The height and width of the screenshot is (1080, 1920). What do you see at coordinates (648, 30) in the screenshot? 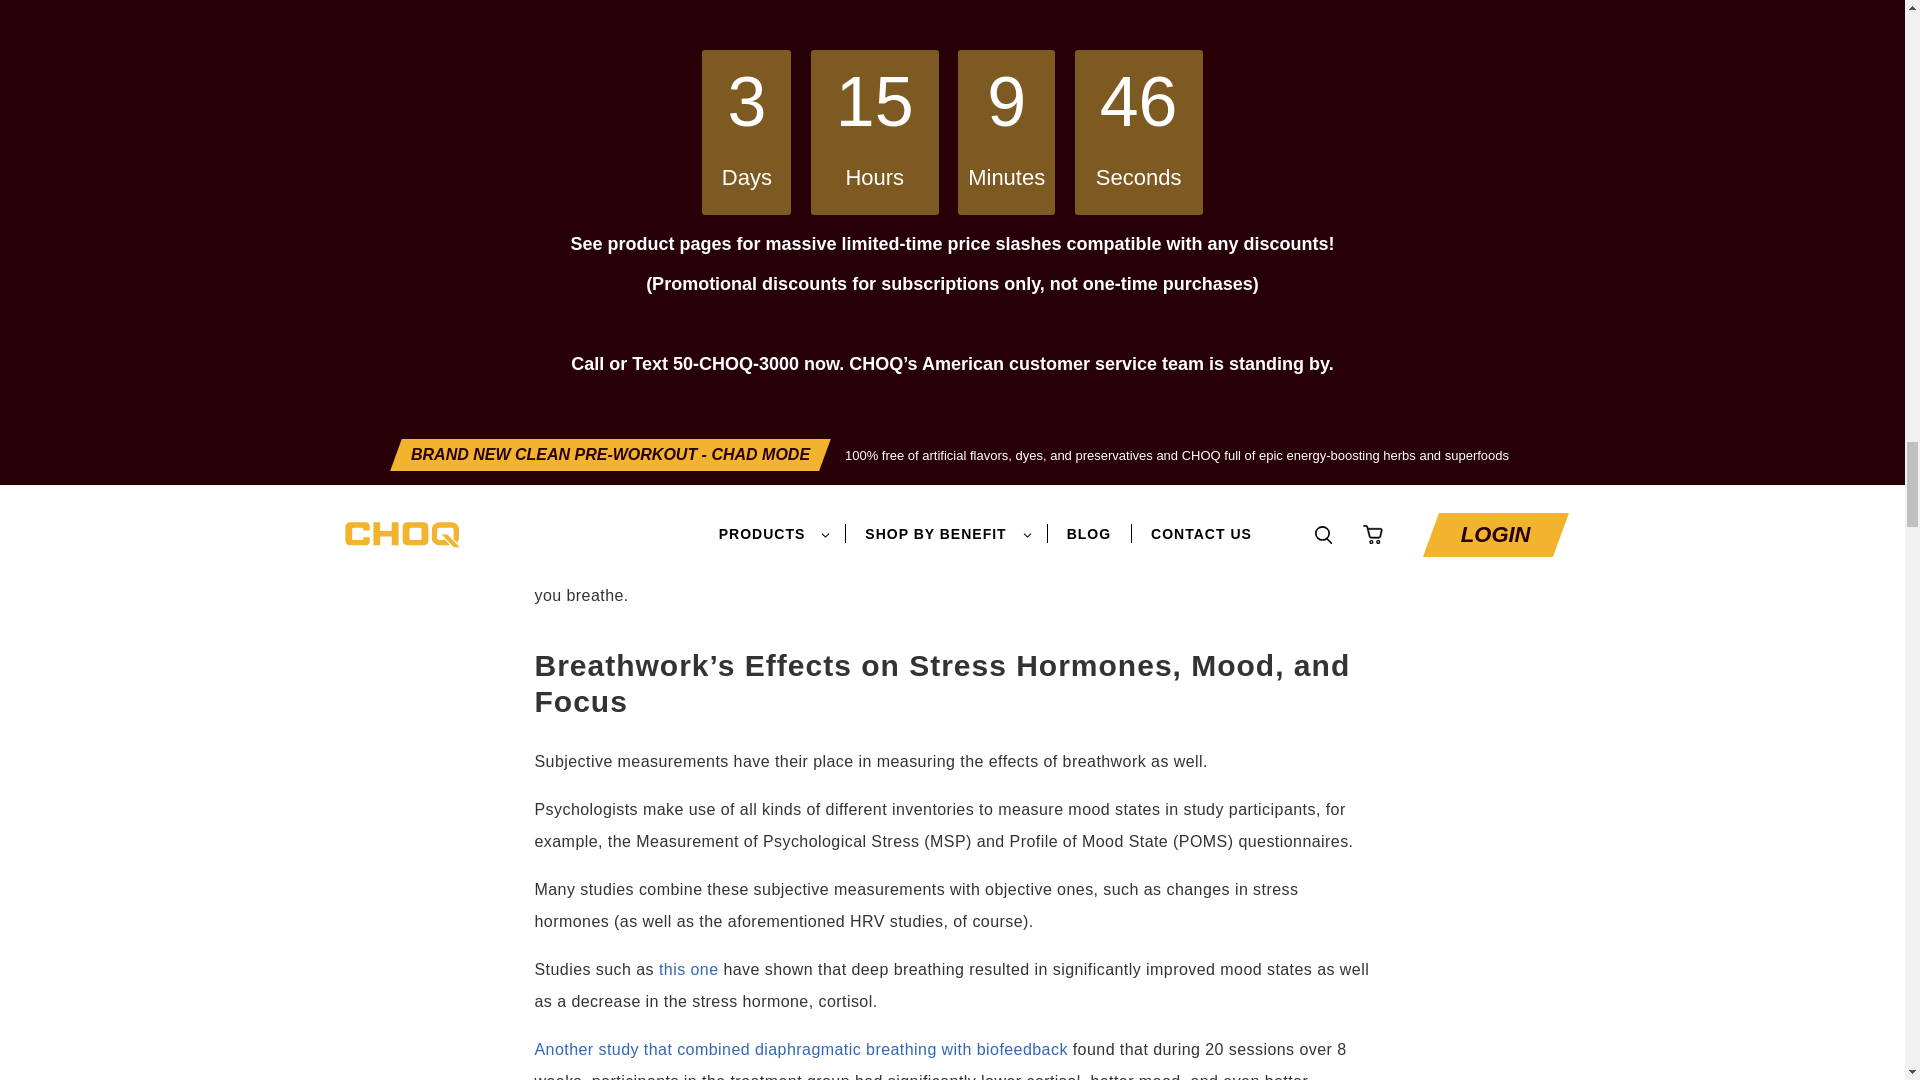
I see `HeartMath Quick Coherence` at bounding box center [648, 30].